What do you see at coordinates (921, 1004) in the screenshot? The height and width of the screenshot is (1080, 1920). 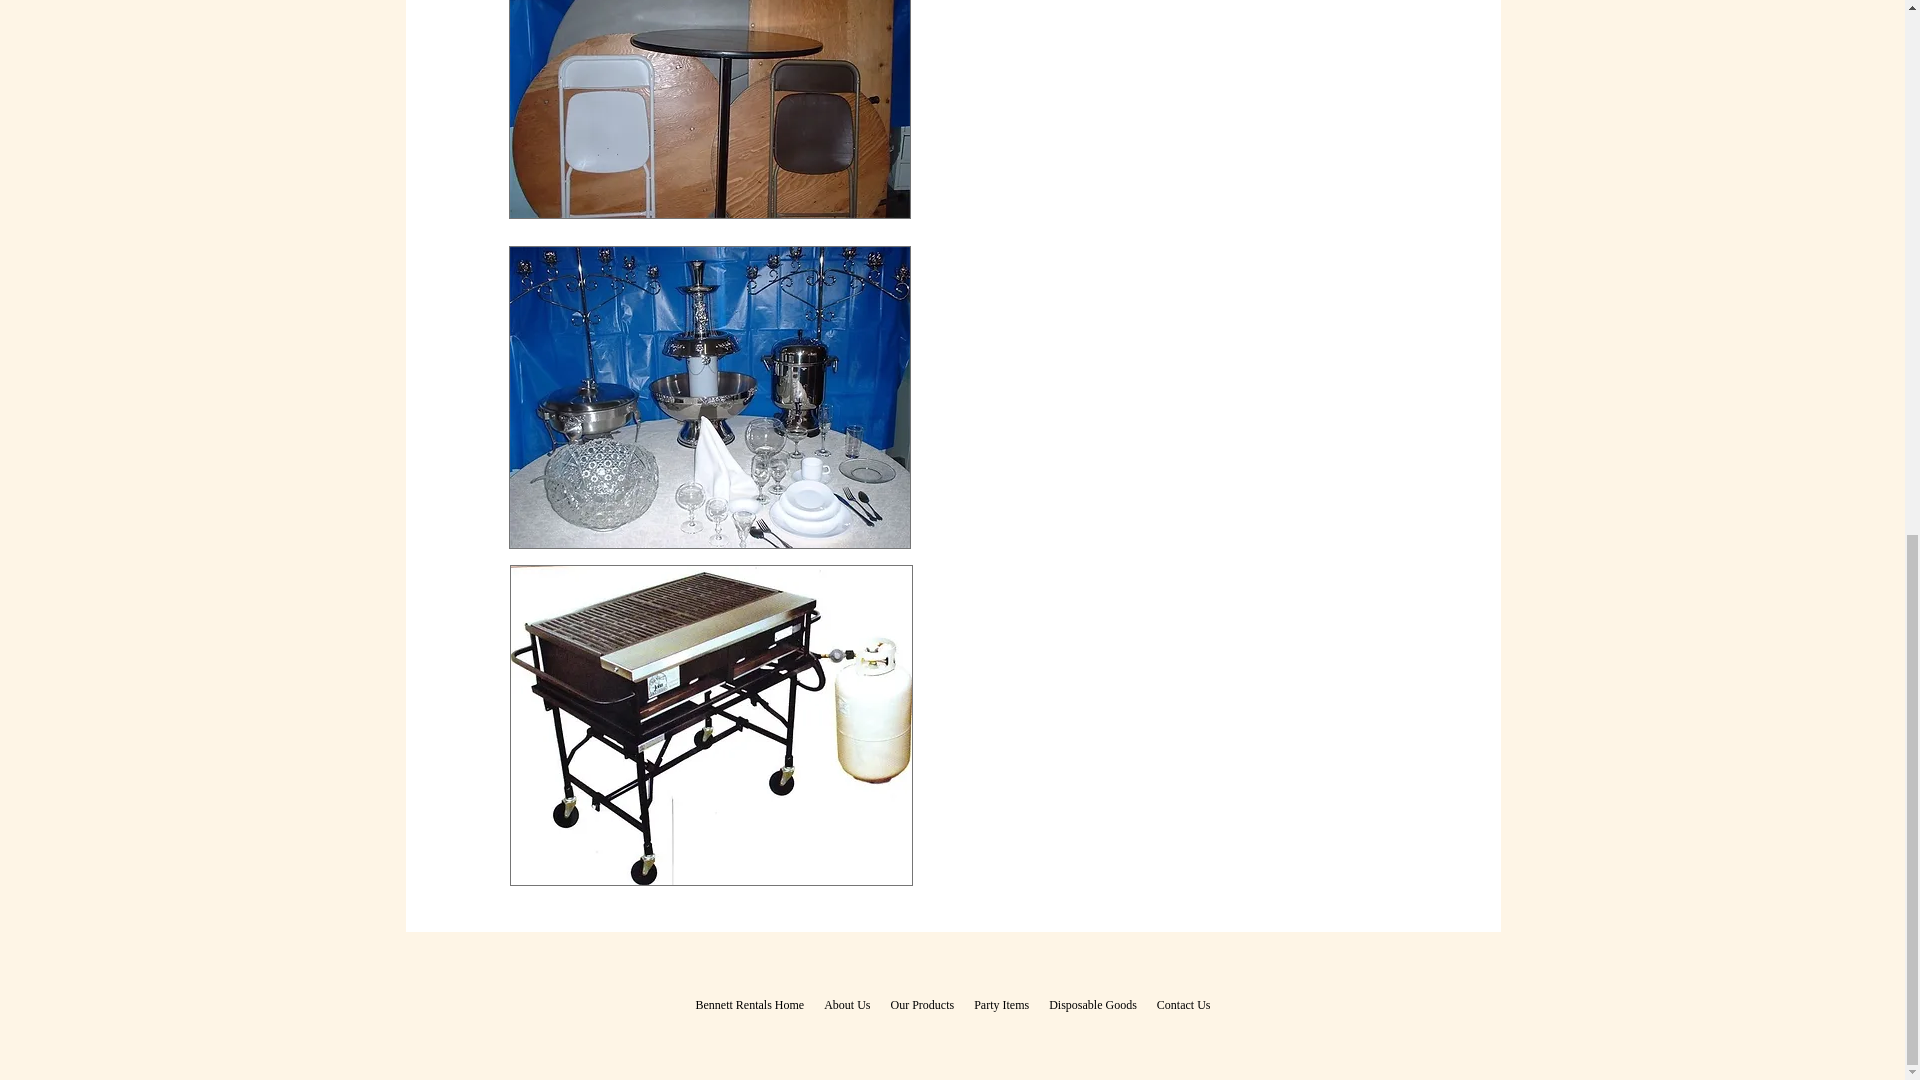 I see `Our Products` at bounding box center [921, 1004].